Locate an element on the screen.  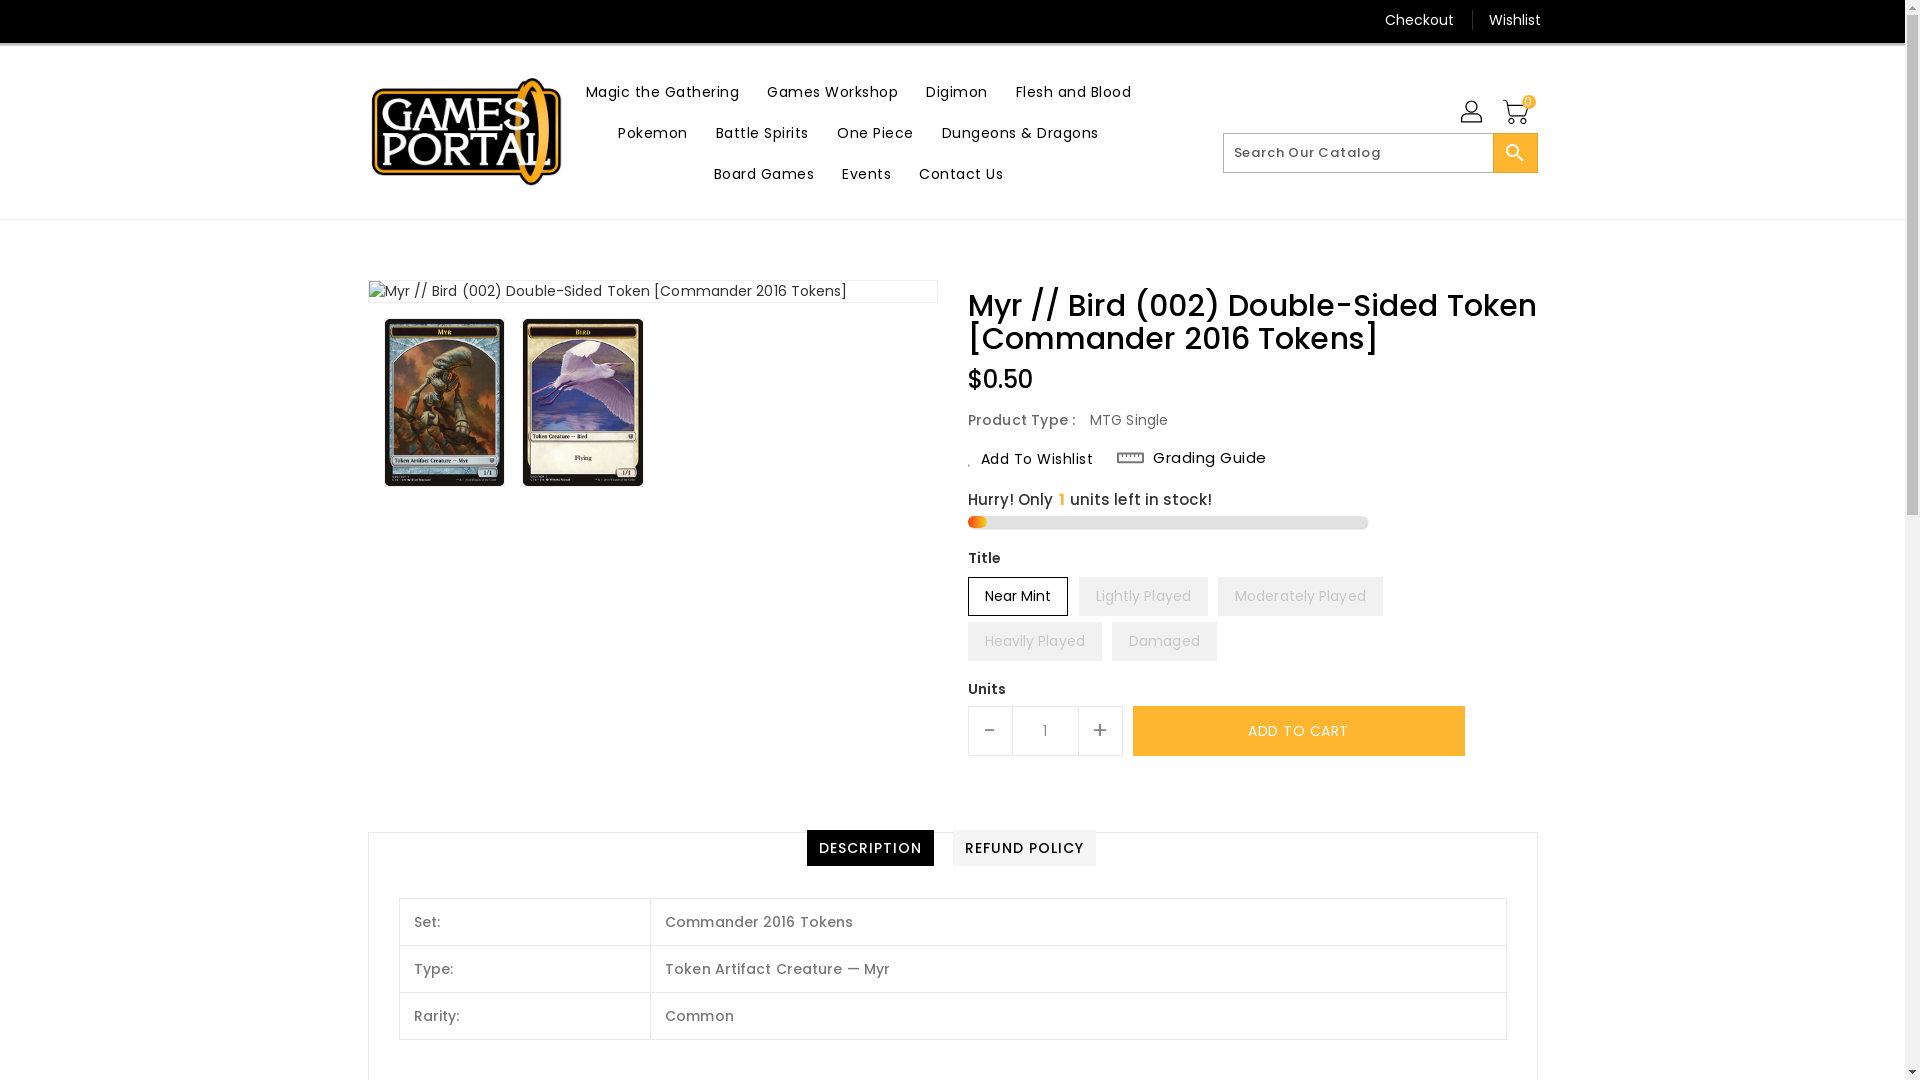
REFUND POLICY is located at coordinates (1024, 848).